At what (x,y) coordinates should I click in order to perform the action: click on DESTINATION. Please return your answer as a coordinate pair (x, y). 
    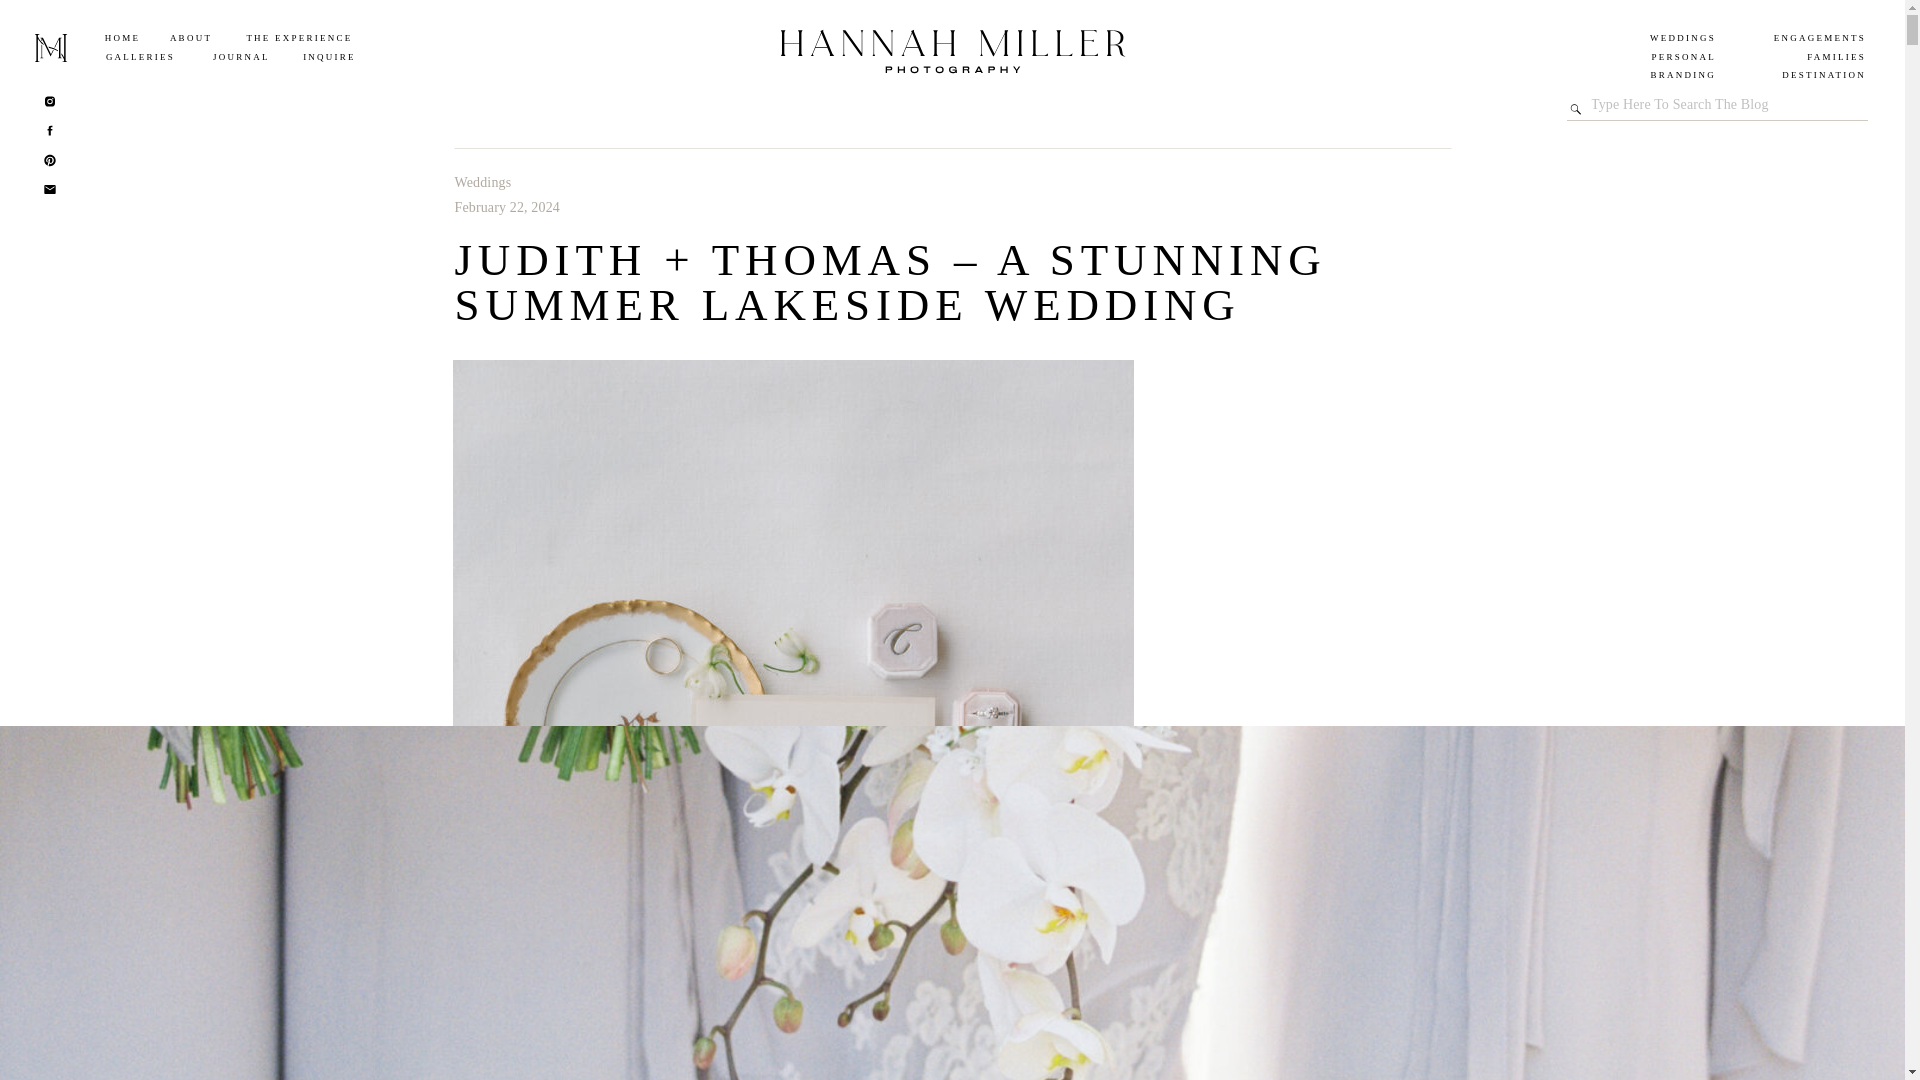
    Looking at the image, I should click on (1804, 76).